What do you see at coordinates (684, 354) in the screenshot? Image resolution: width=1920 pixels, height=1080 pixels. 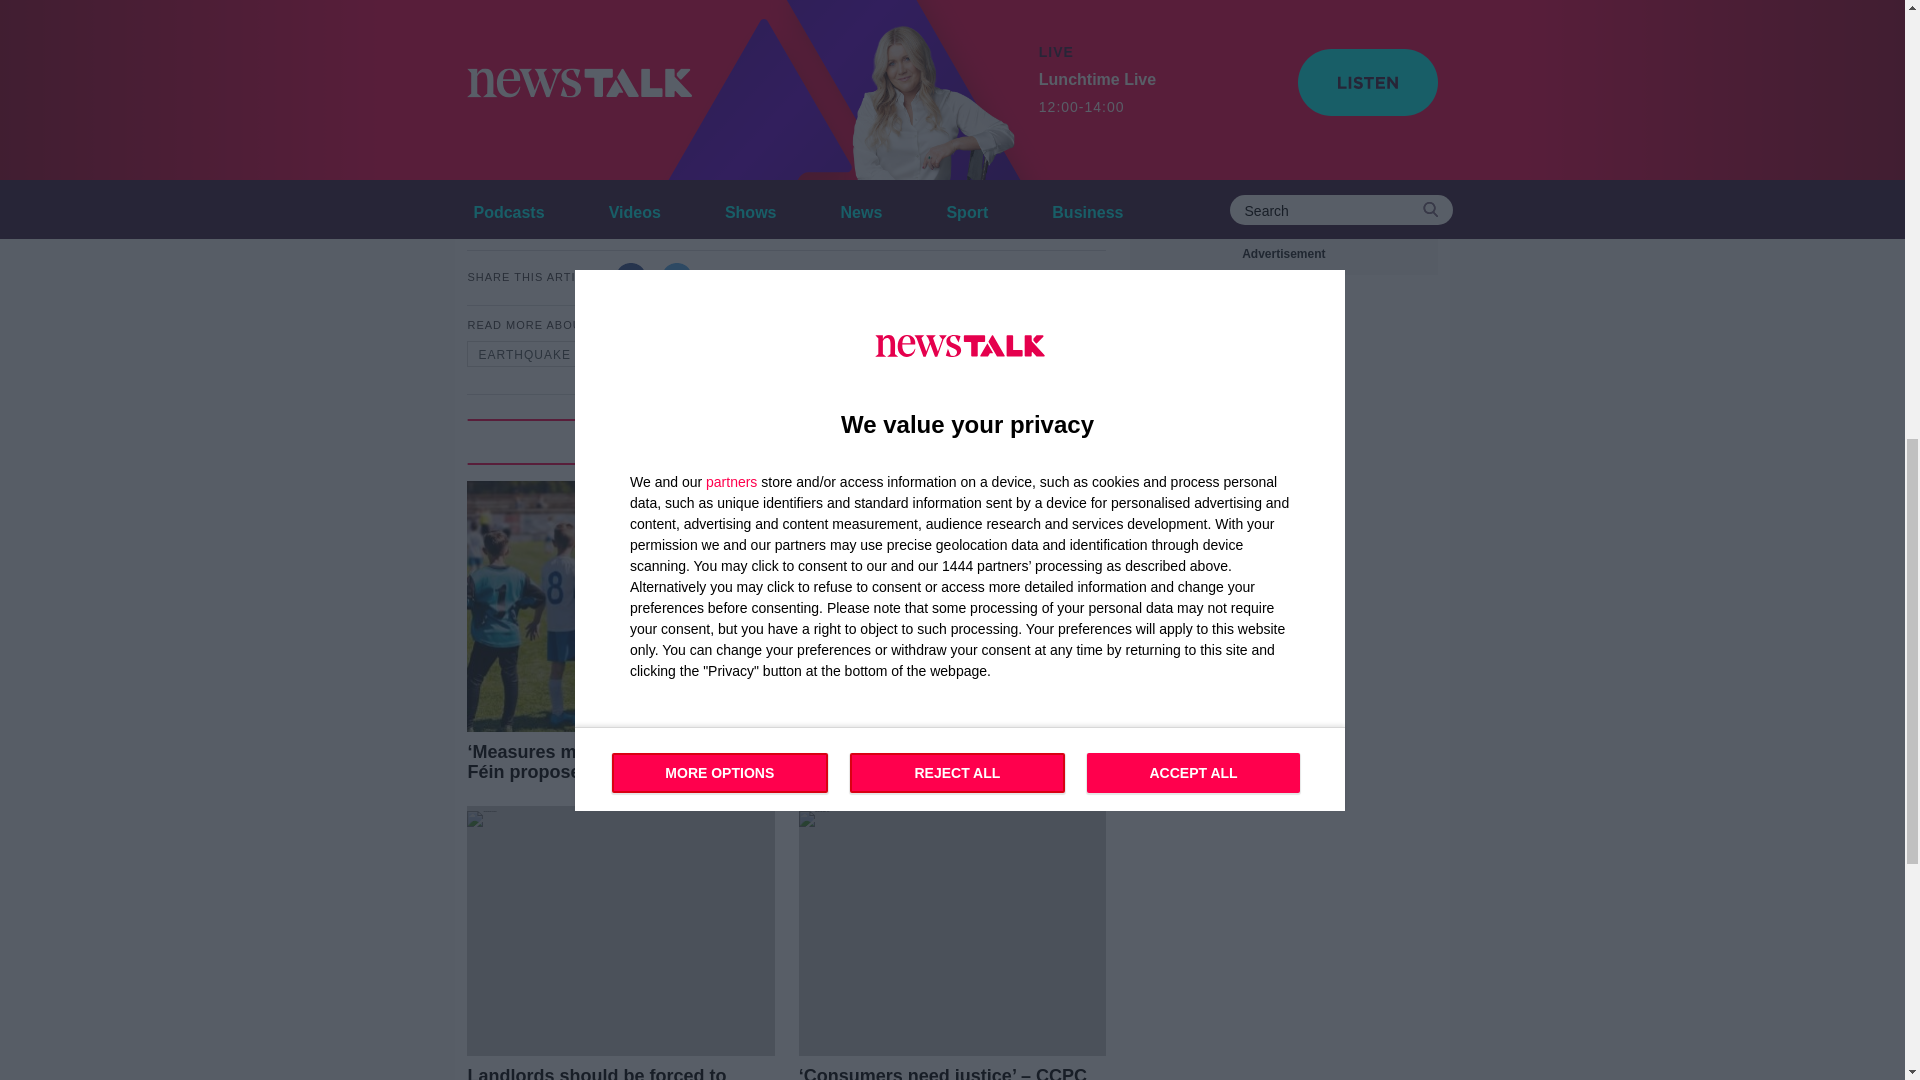 I see `NATURAL DISASTERS` at bounding box center [684, 354].